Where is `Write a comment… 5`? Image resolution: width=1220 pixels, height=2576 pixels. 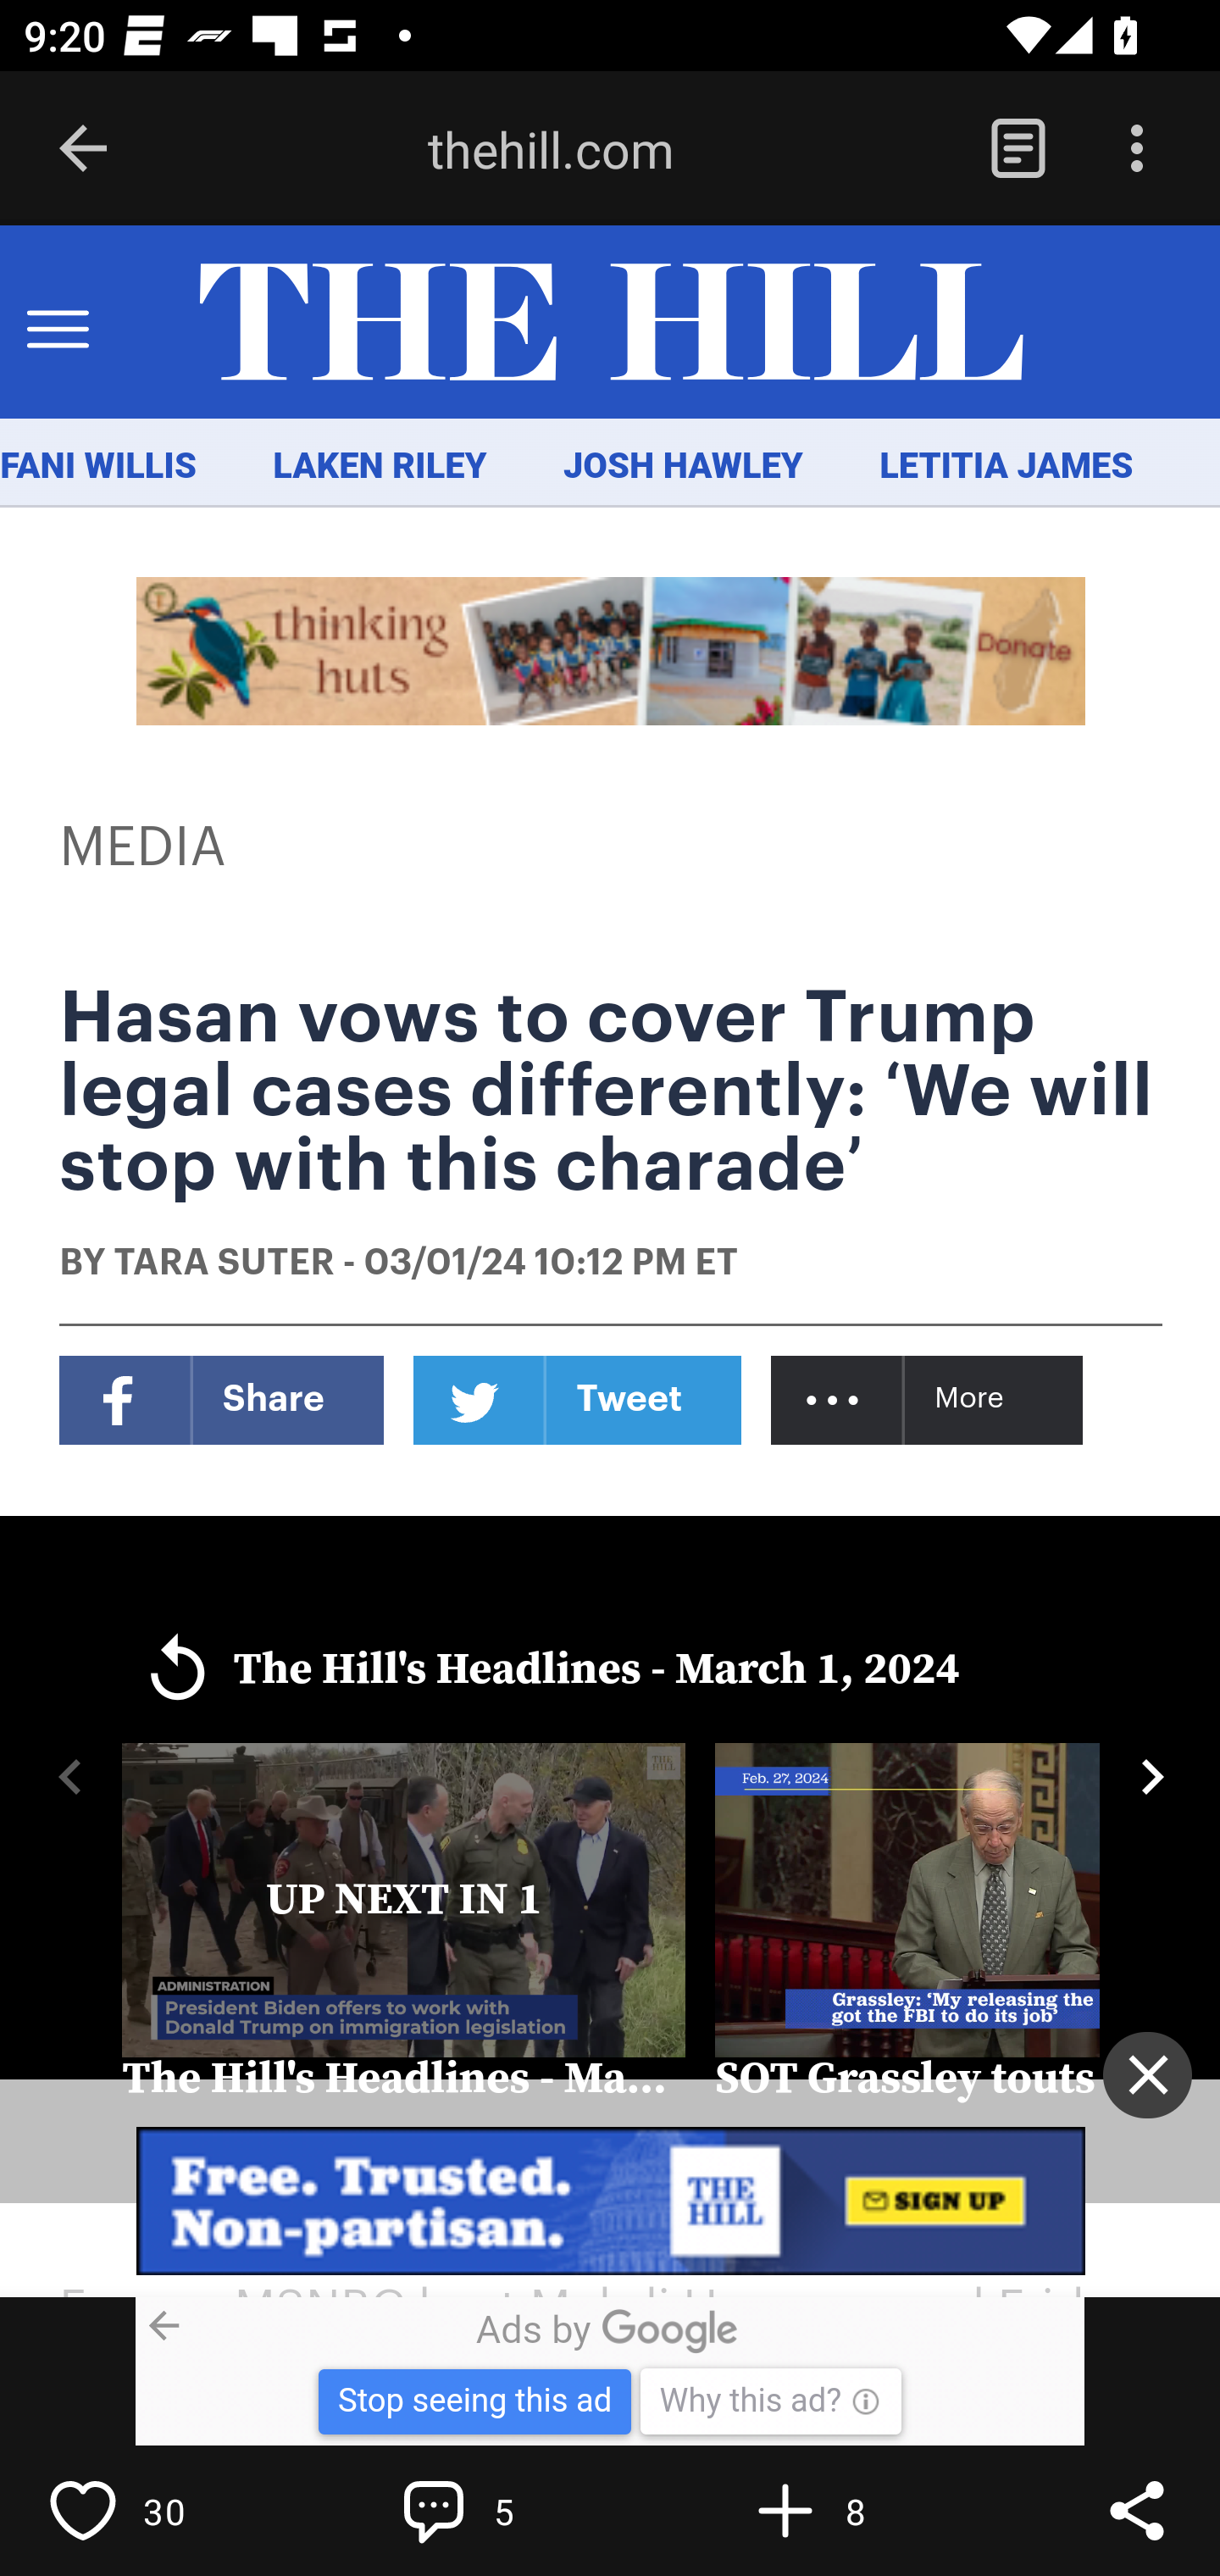 Write a comment… 5 is located at coordinates (505, 2510).